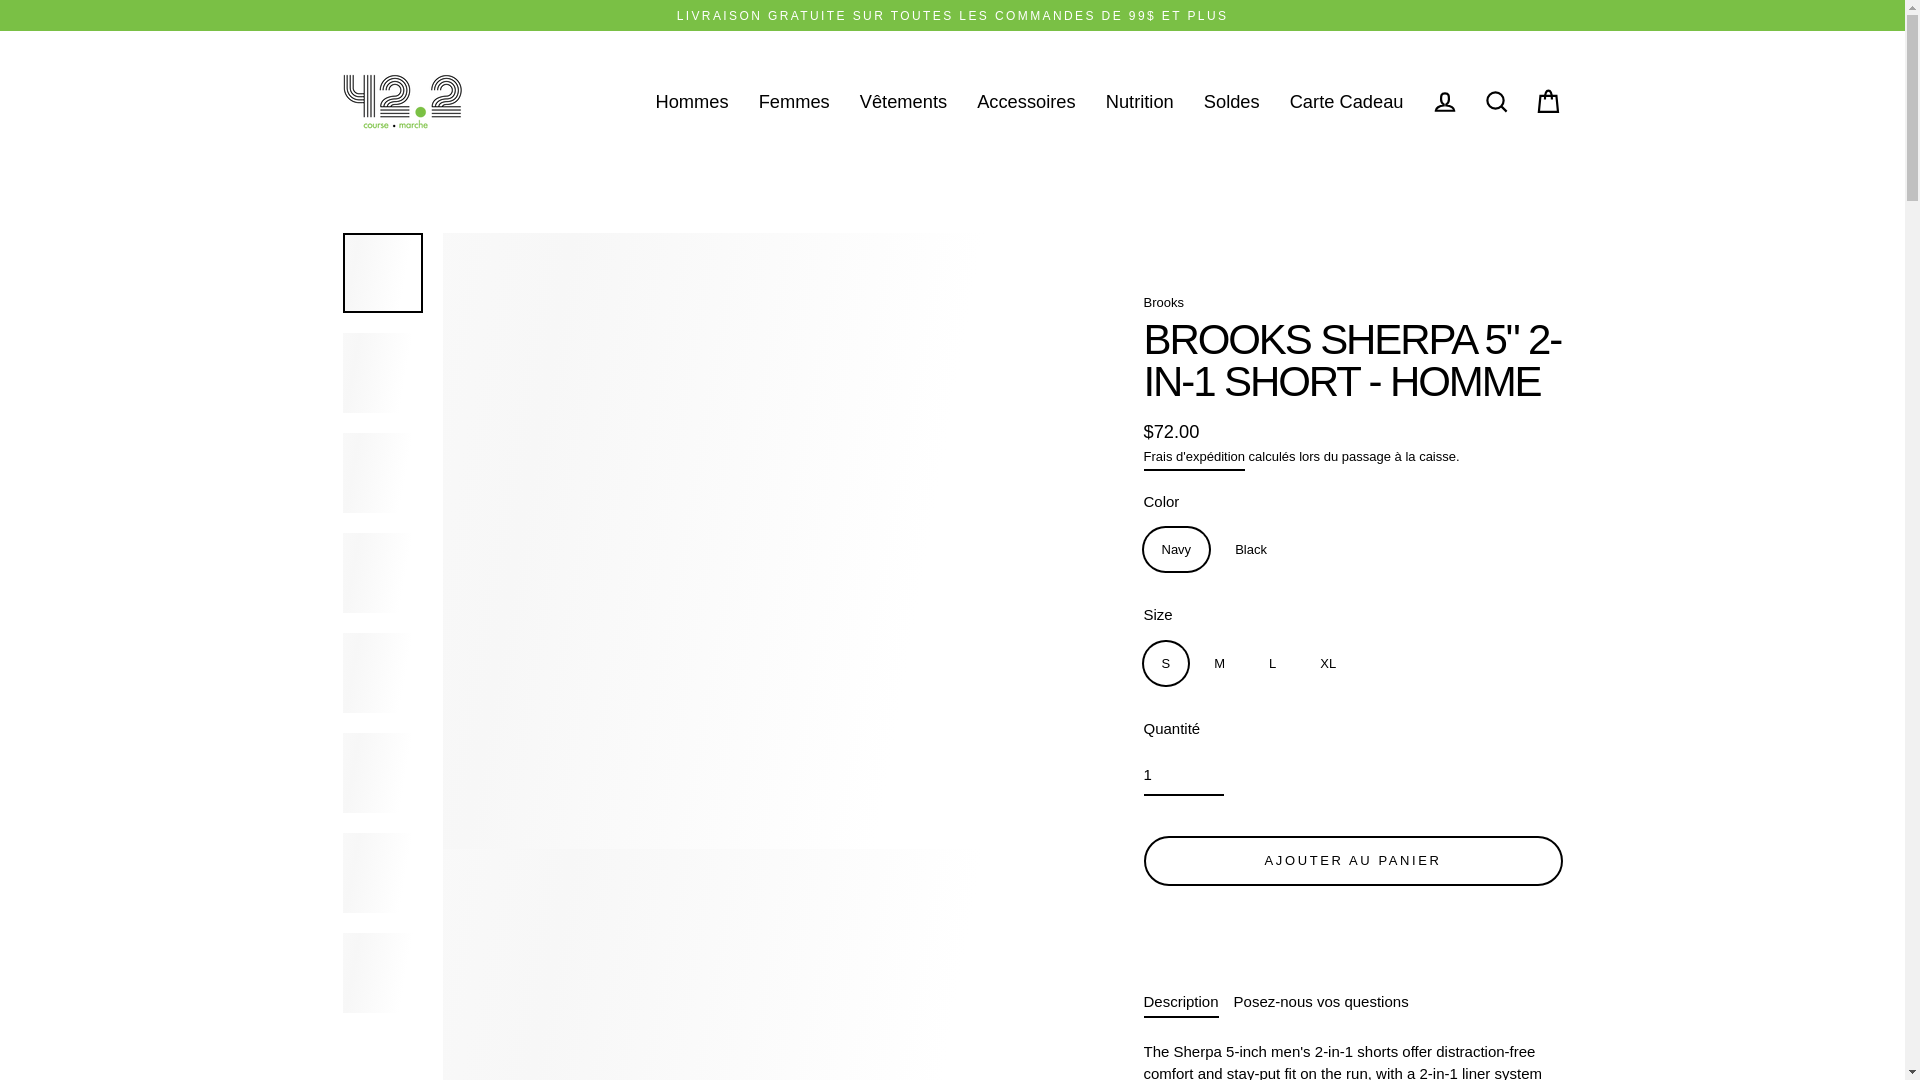 This screenshot has height=1080, width=1920. Describe the element at coordinates (1347, 102) in the screenshot. I see `Carte Cadeau` at that location.